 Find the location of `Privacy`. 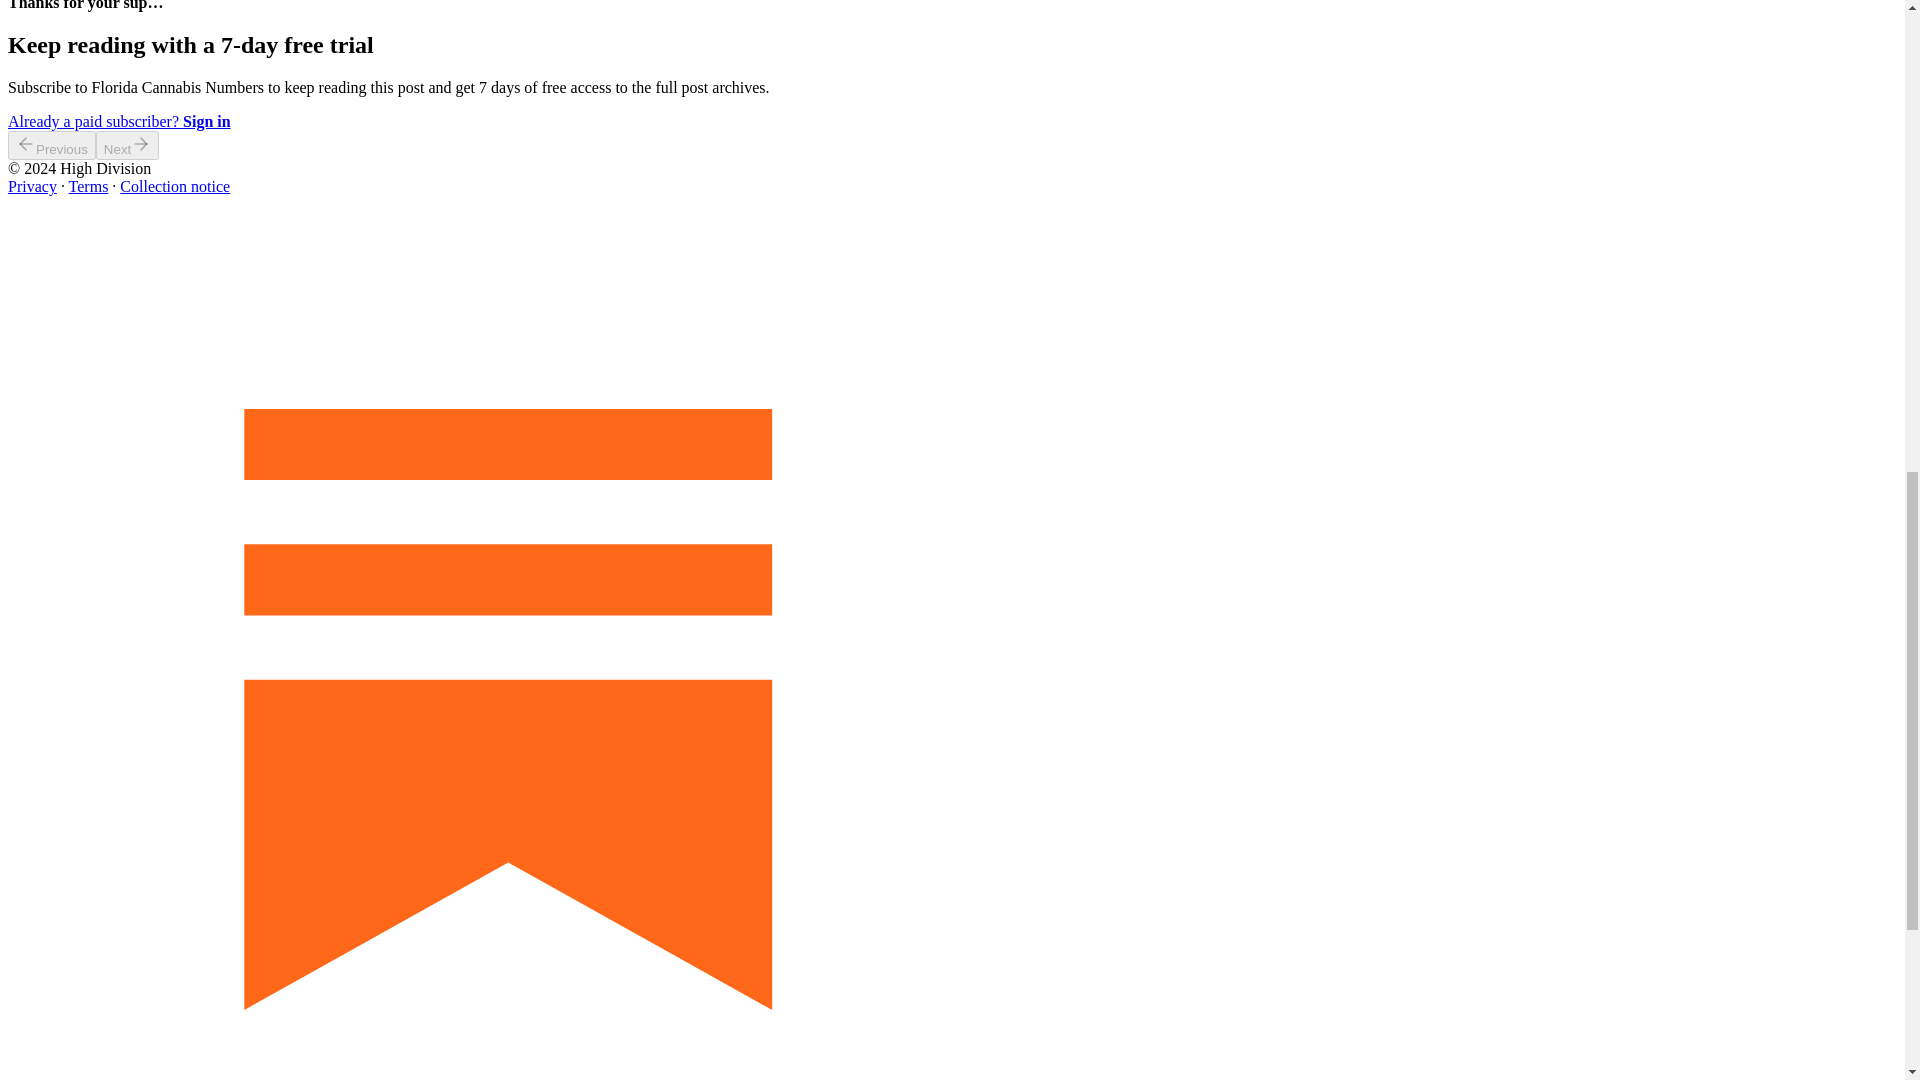

Privacy is located at coordinates (32, 186).